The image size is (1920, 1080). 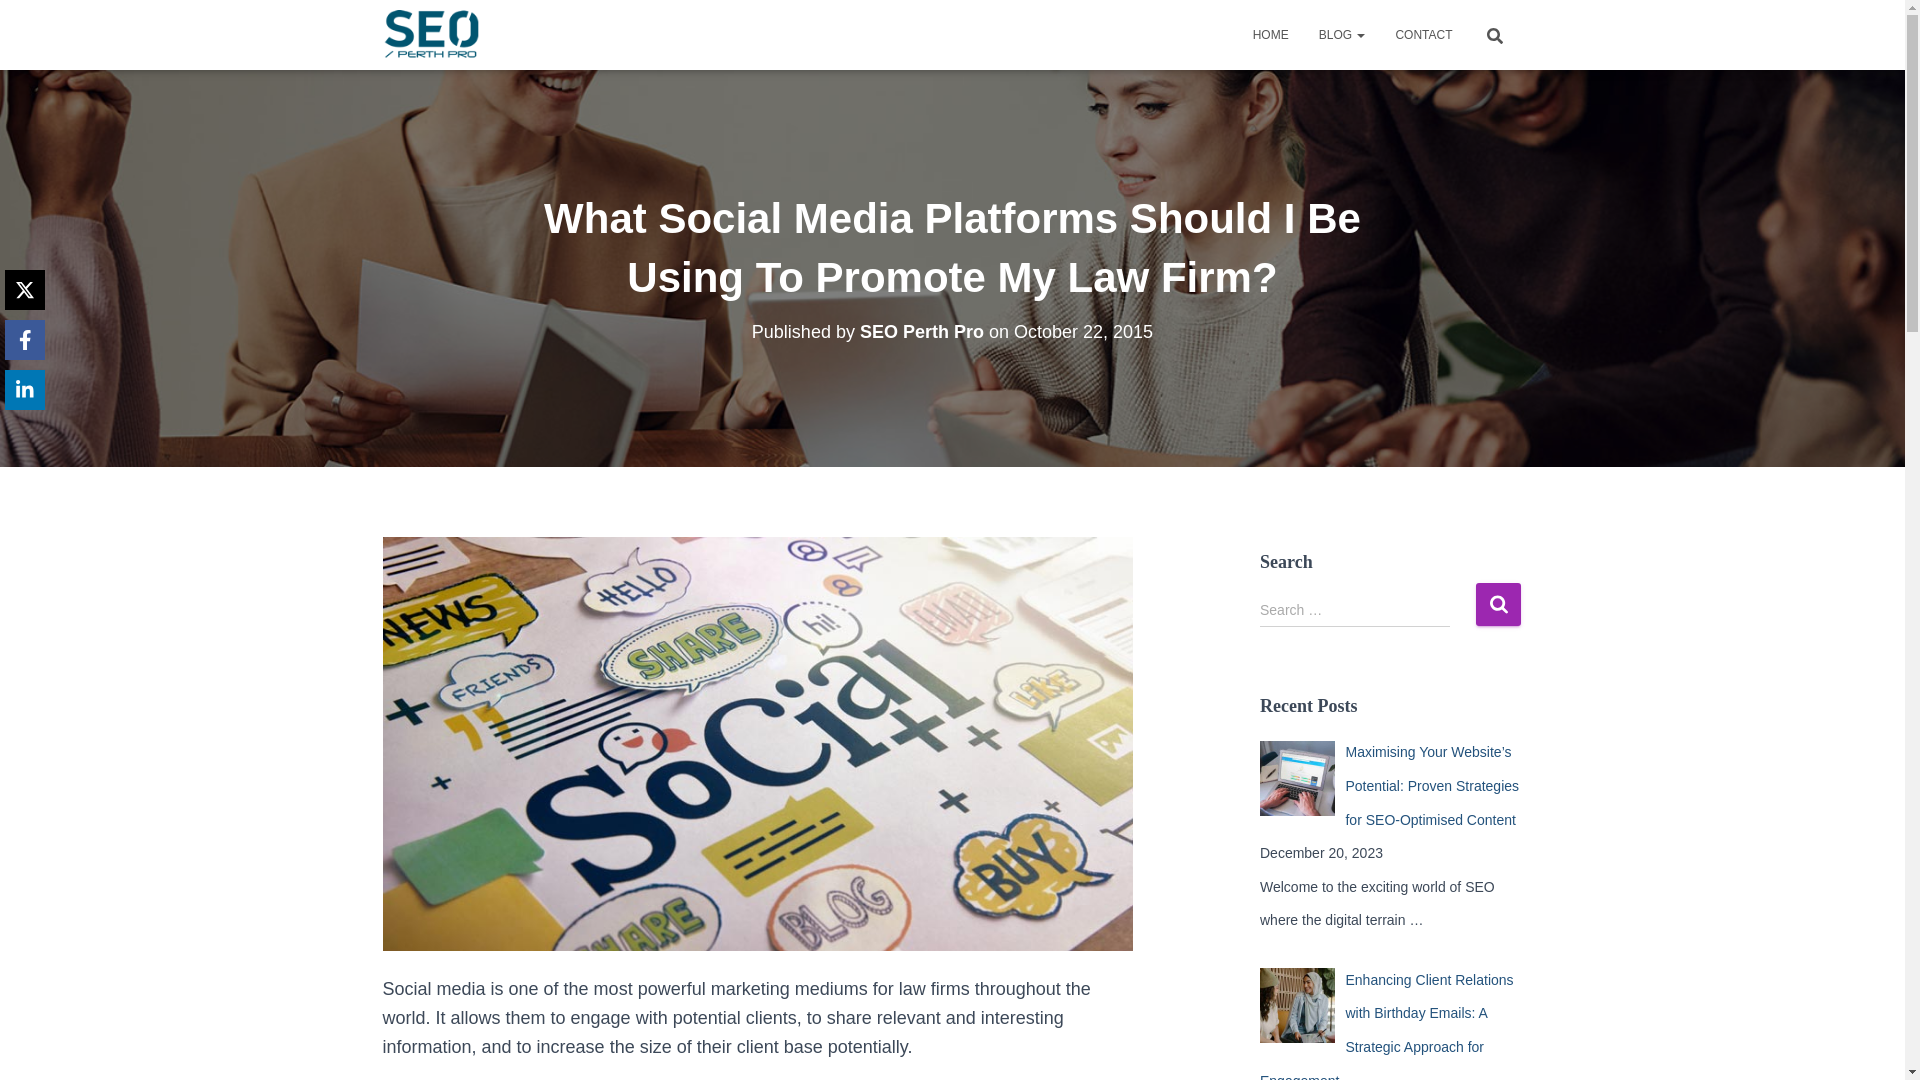 What do you see at coordinates (1342, 34) in the screenshot?
I see `BLOG` at bounding box center [1342, 34].